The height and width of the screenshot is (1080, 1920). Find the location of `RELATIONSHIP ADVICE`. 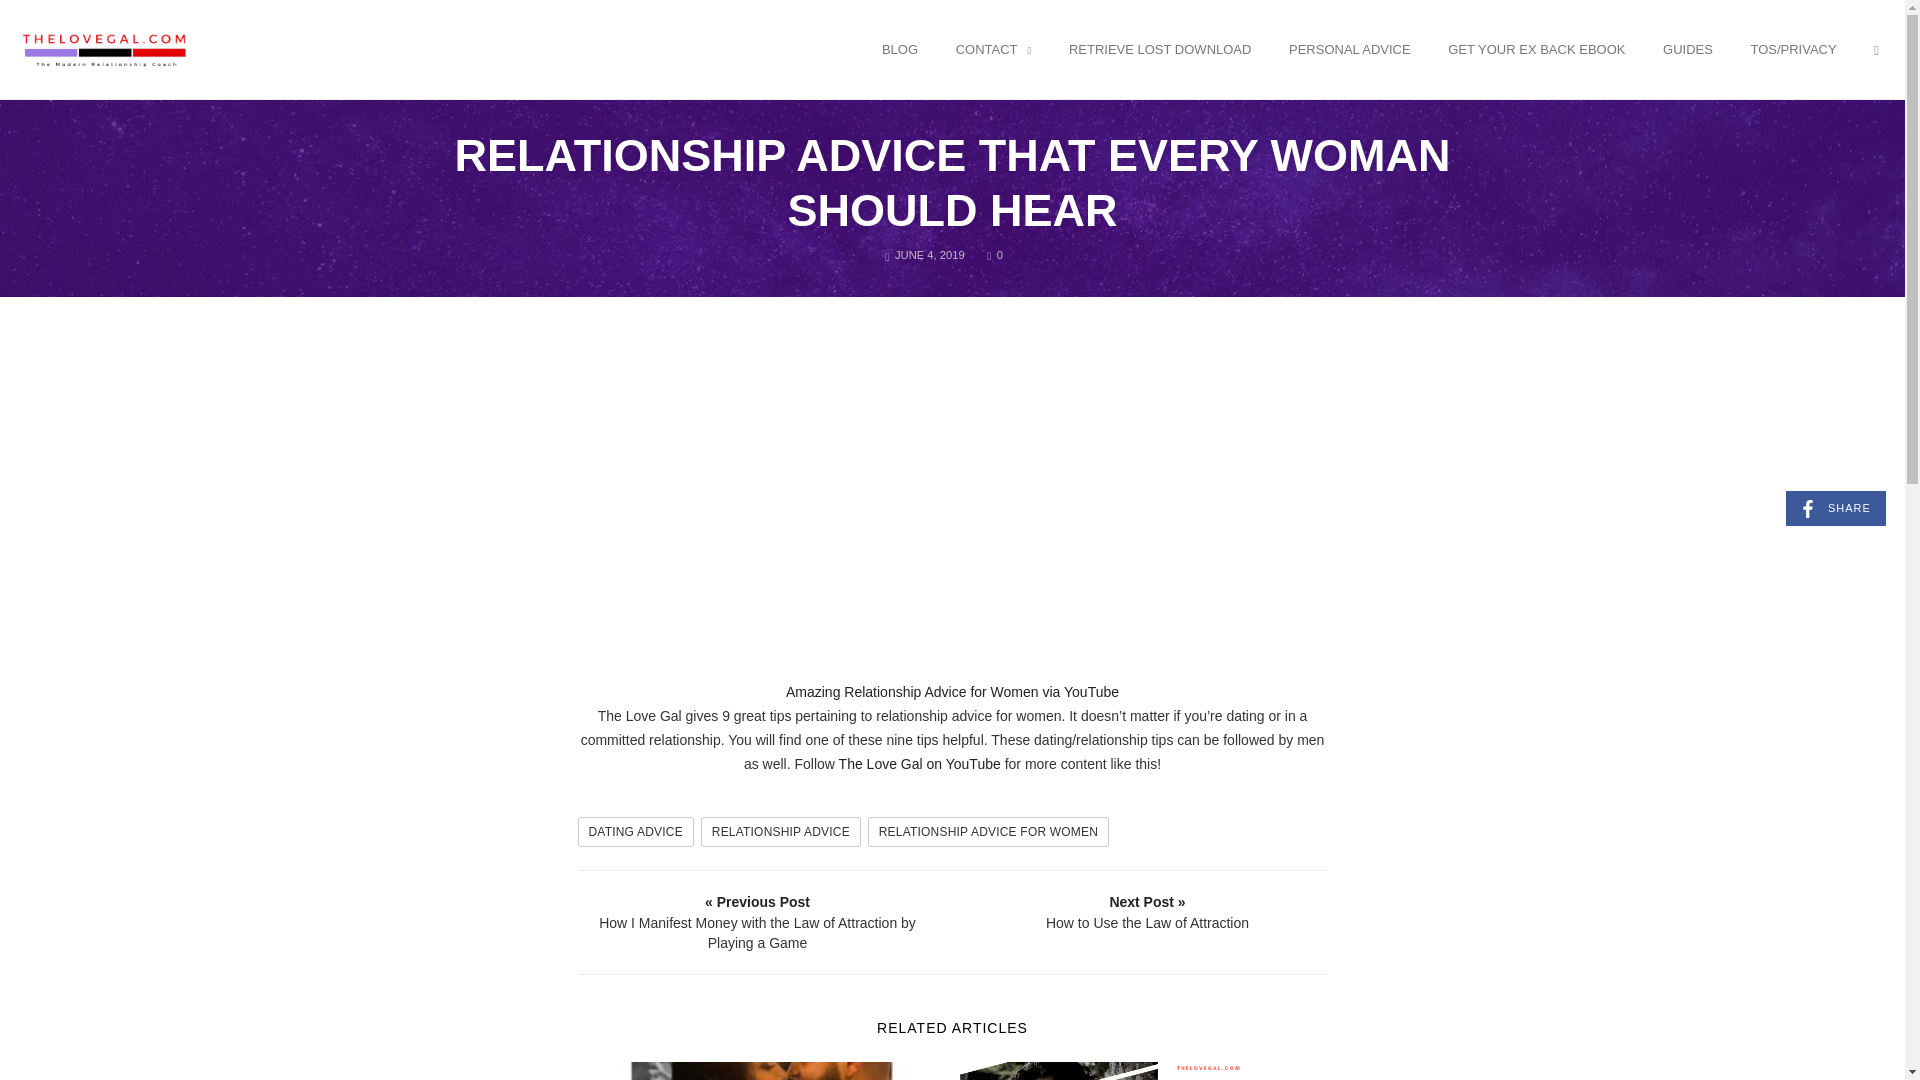

RELATIONSHIP ADVICE is located at coordinates (780, 831).